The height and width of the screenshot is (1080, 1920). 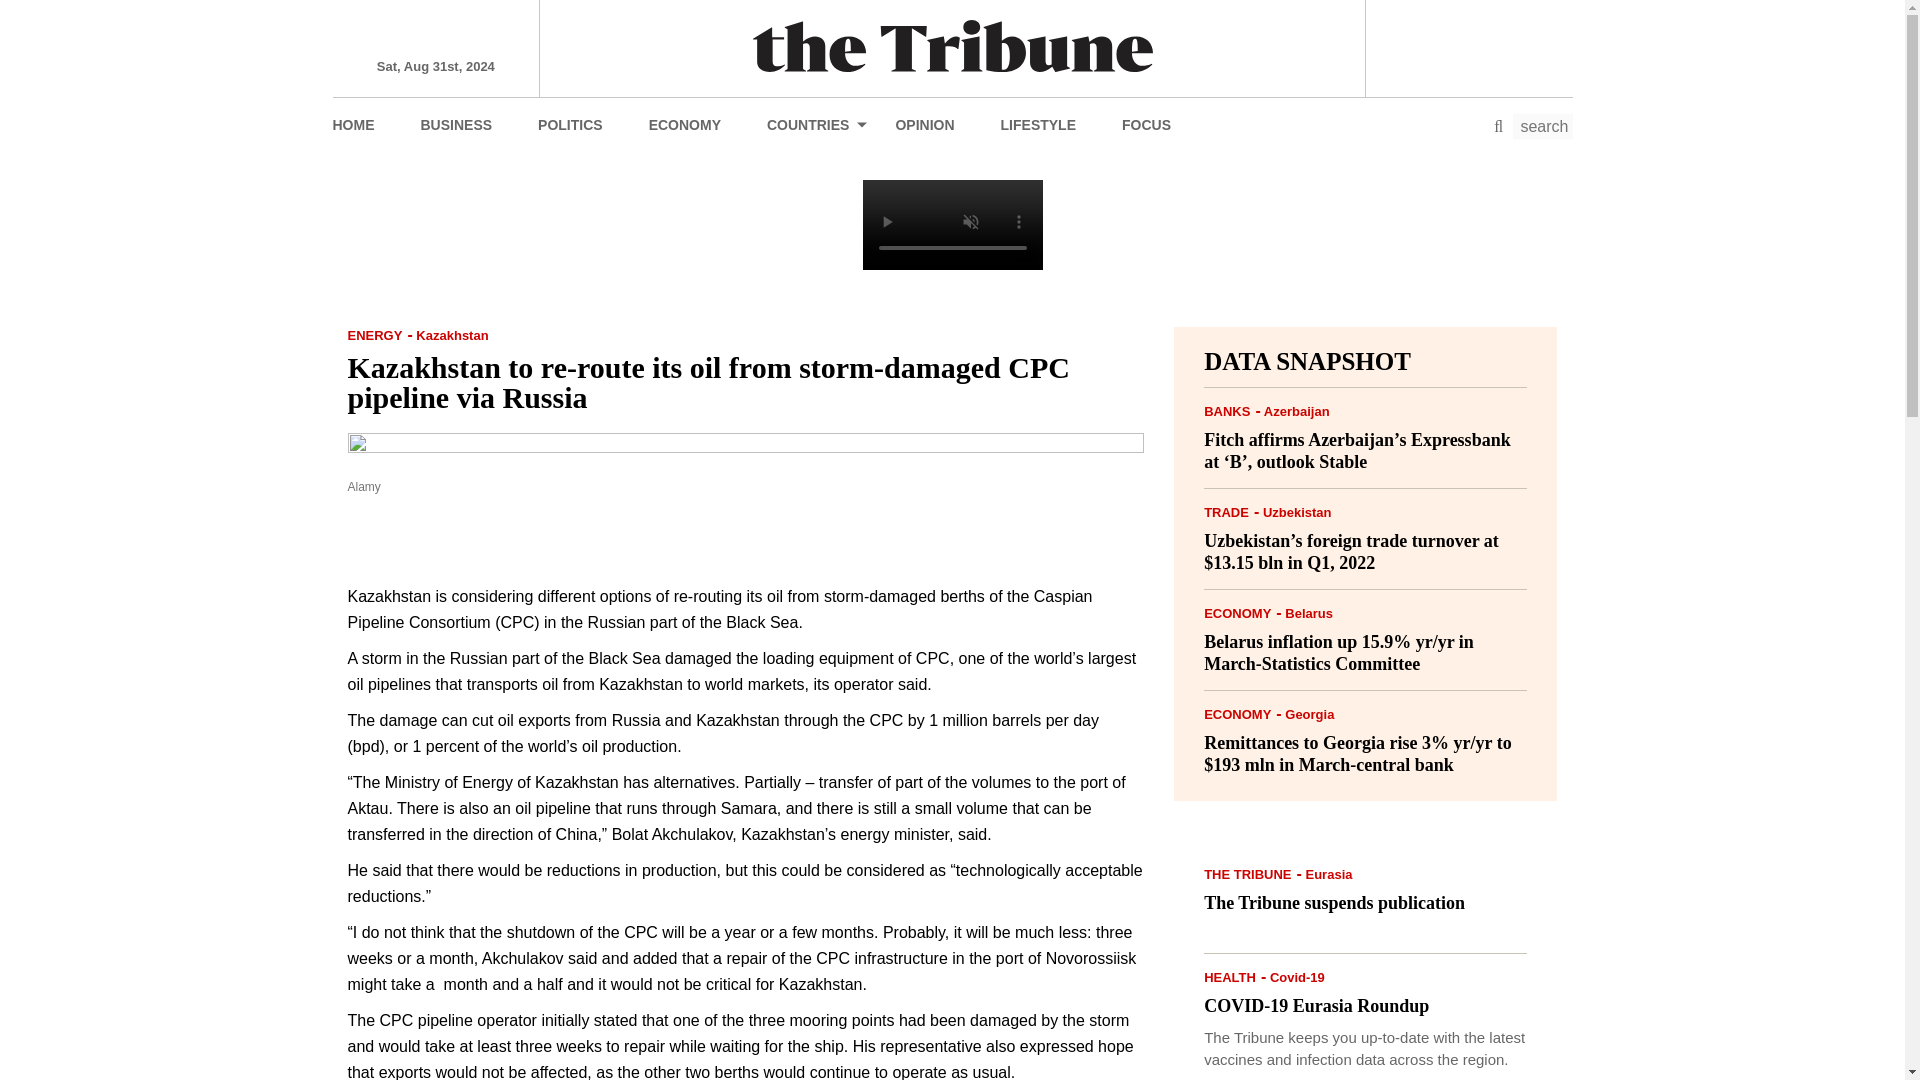 I want to click on HOME, so click(x=353, y=124).